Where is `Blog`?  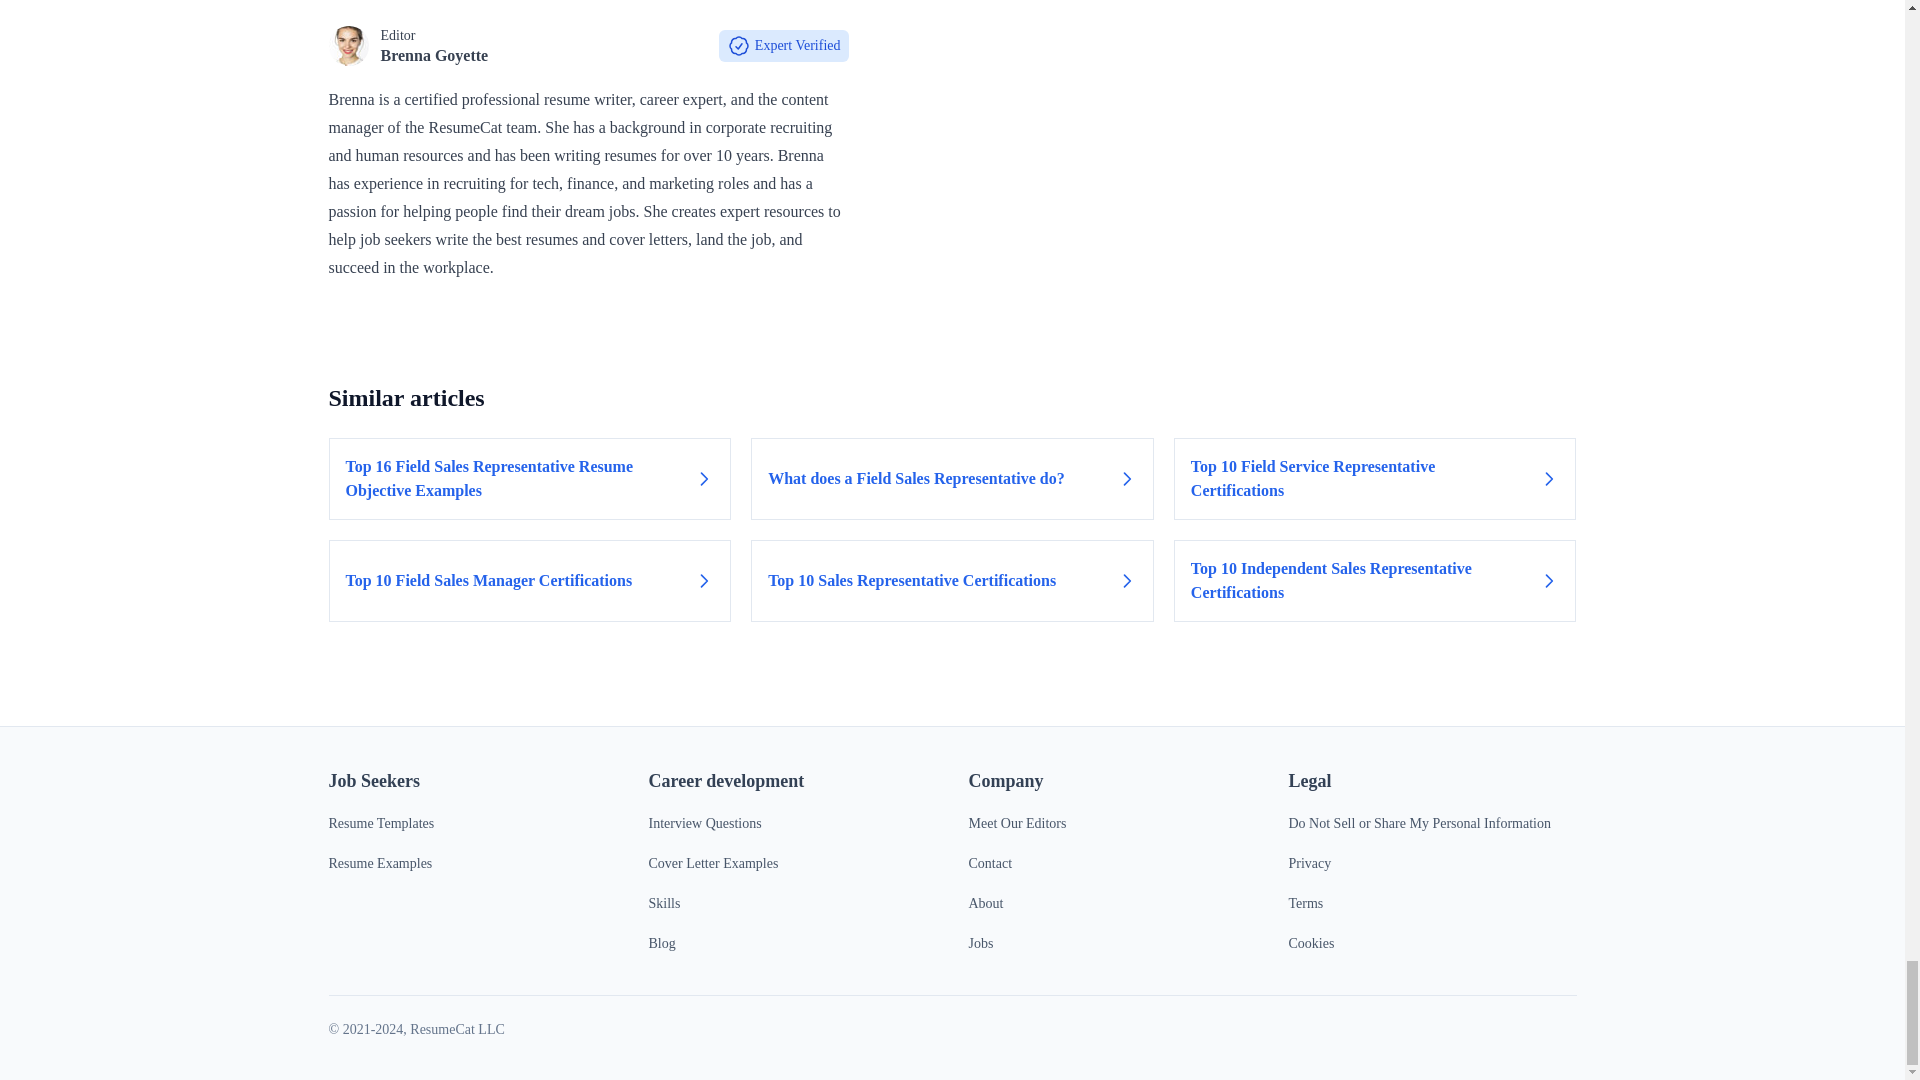
Blog is located at coordinates (662, 944).